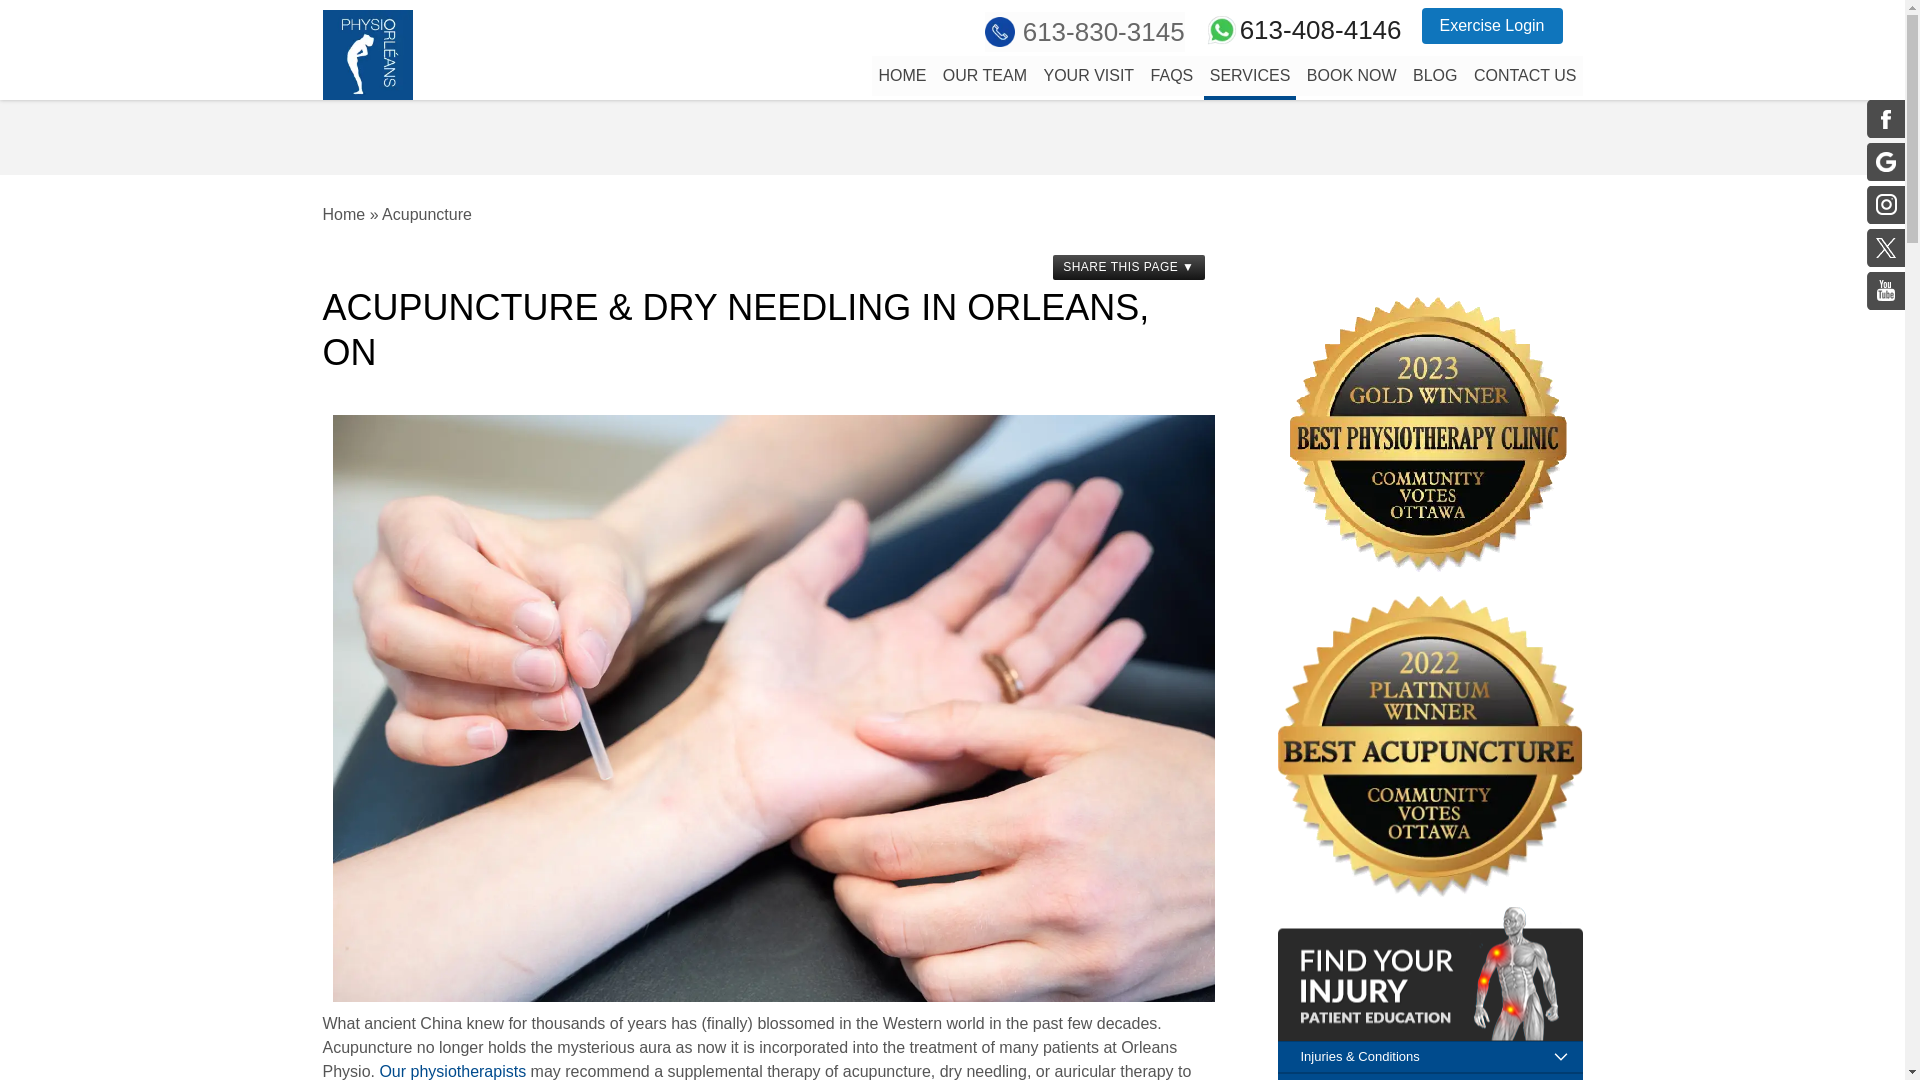 The image size is (1920, 1080). I want to click on BLOG, so click(1435, 76).